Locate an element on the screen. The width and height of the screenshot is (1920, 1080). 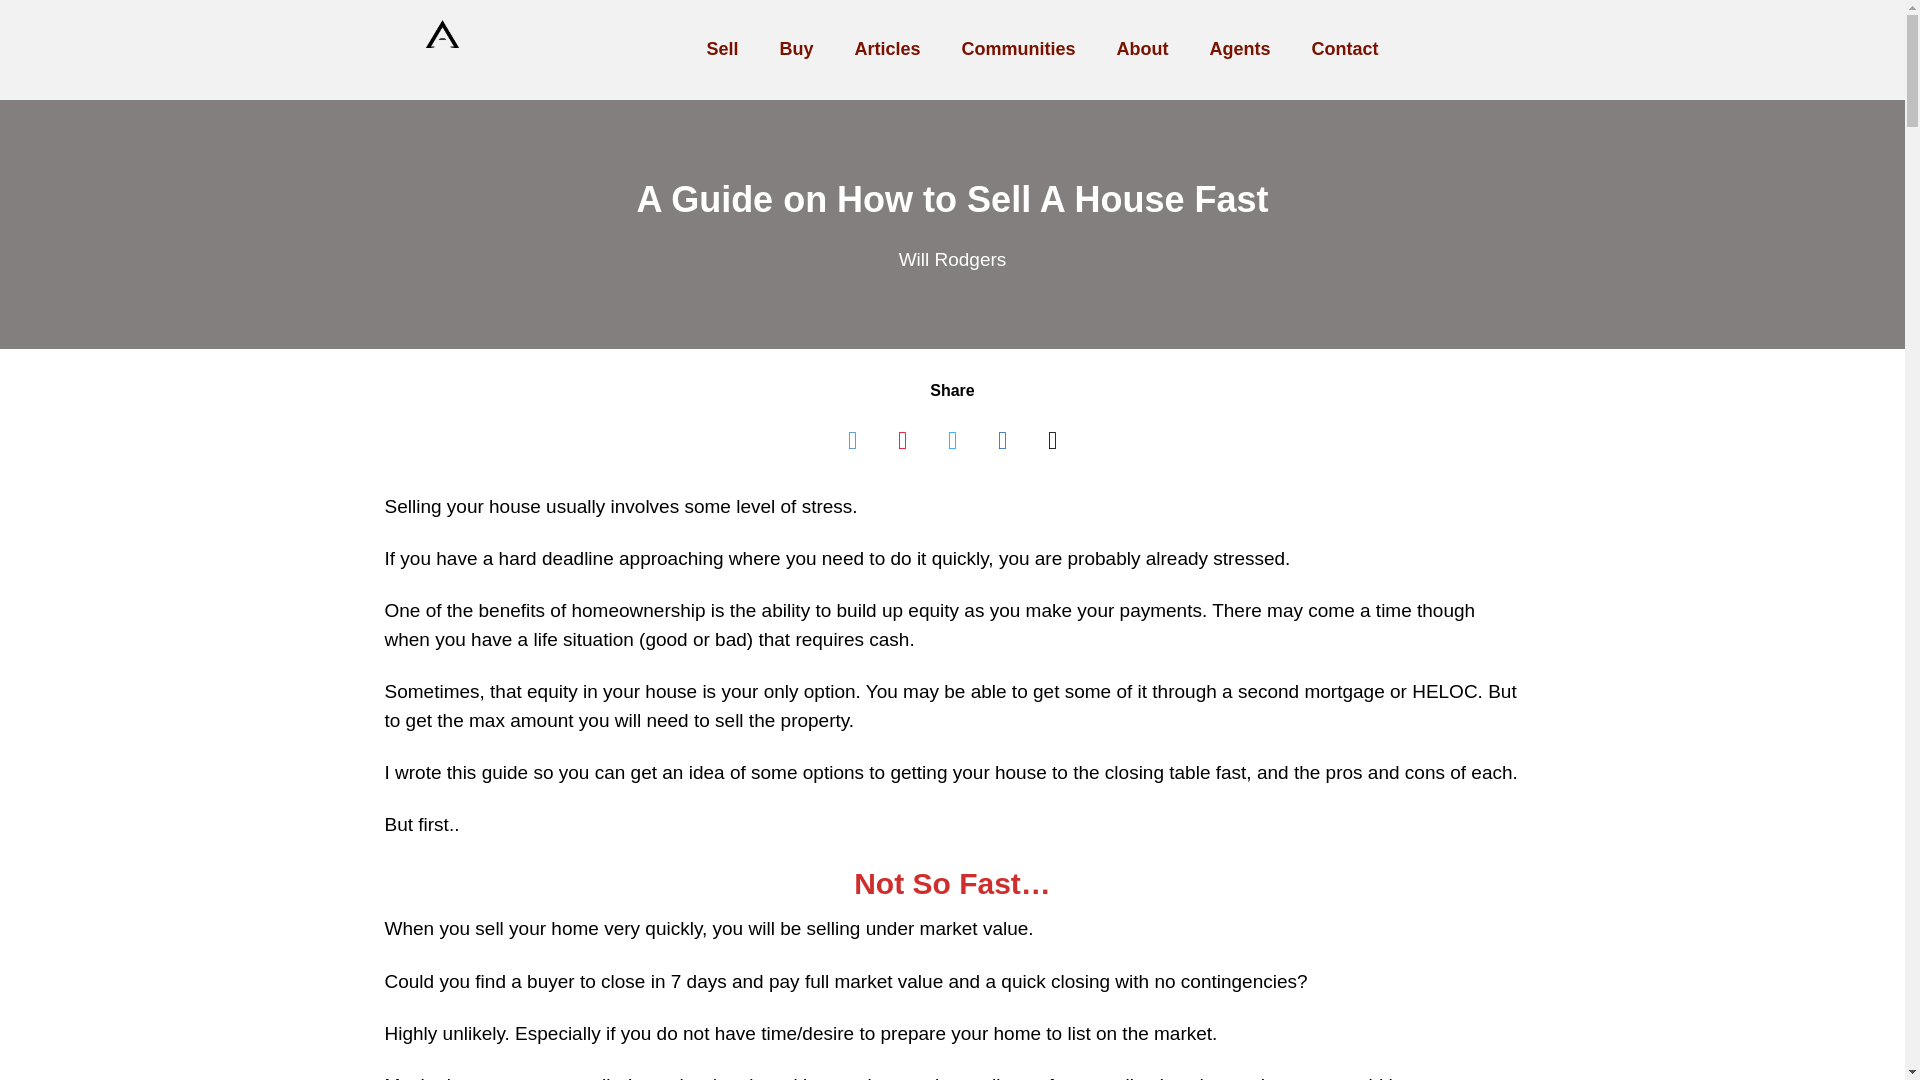
Buy is located at coordinates (796, 48).